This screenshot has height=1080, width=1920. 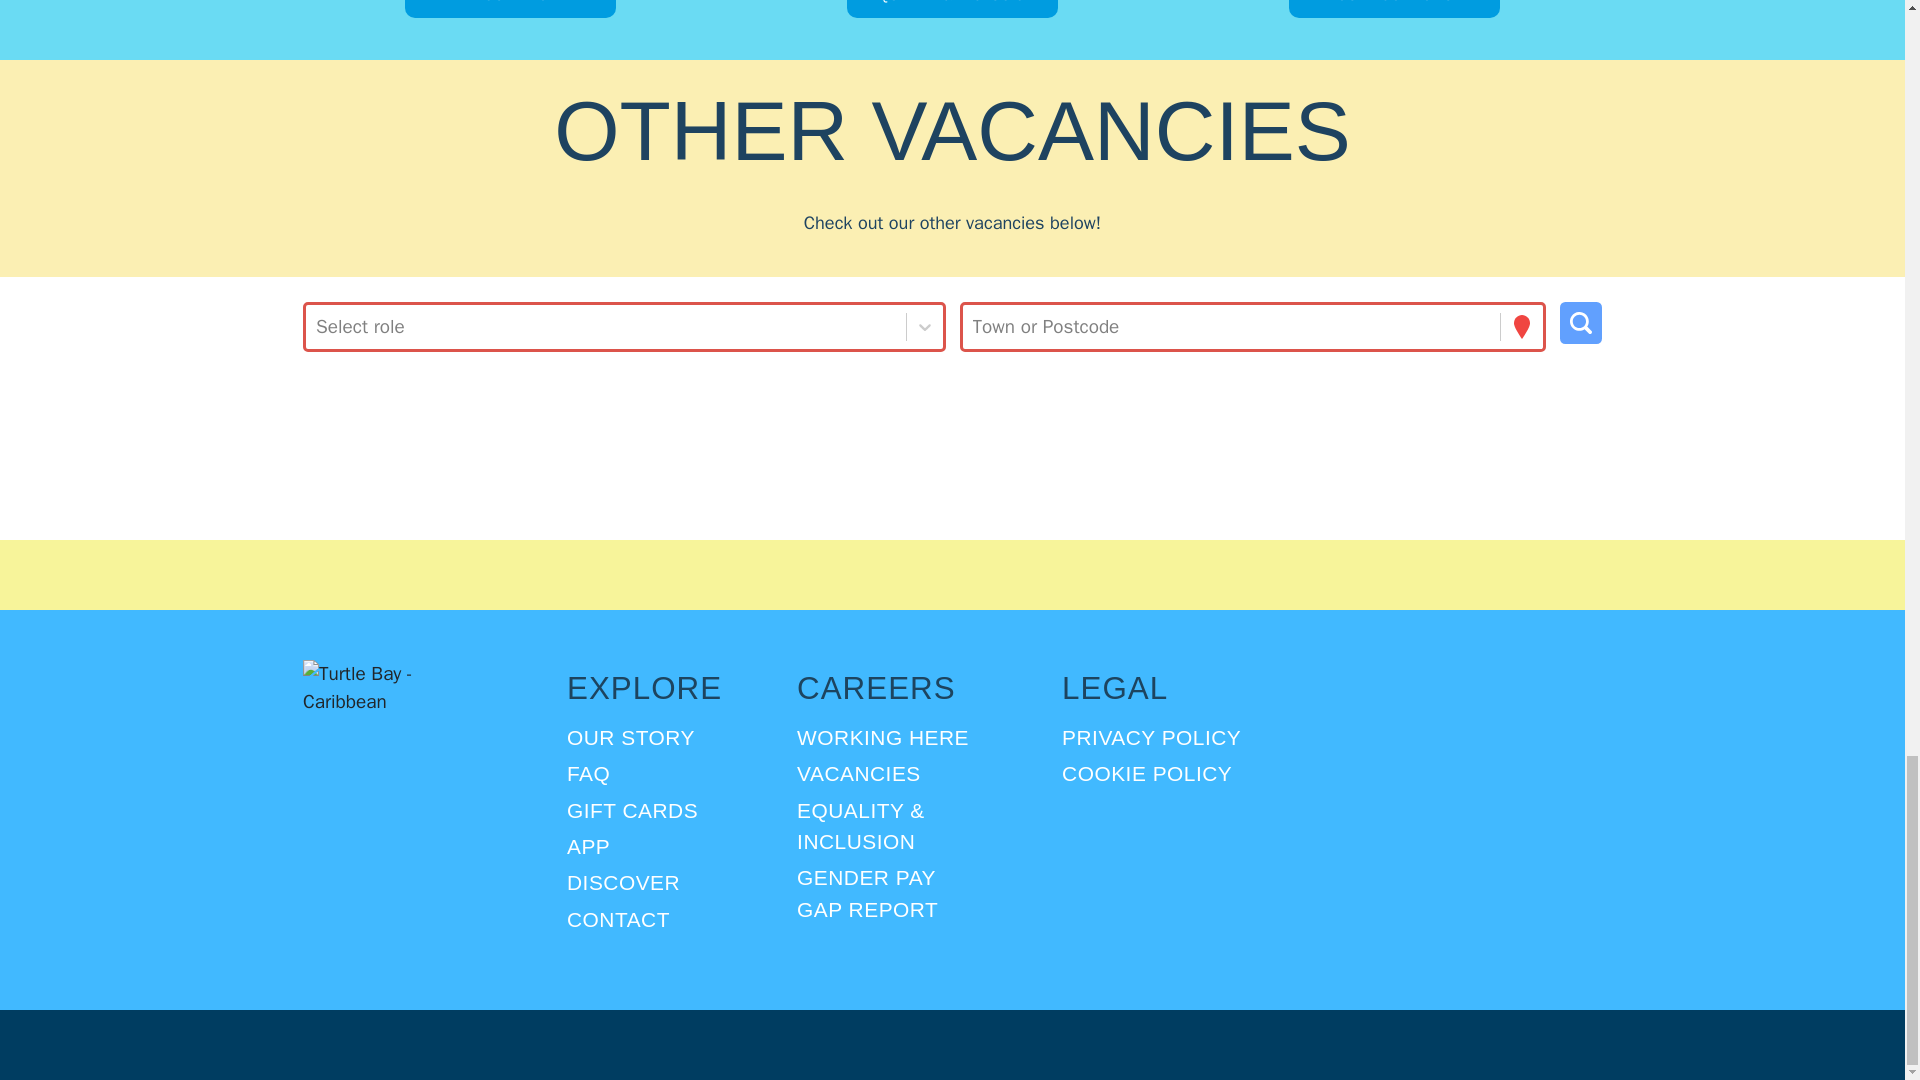 What do you see at coordinates (644, 737) in the screenshot?
I see `OUR STORY` at bounding box center [644, 737].